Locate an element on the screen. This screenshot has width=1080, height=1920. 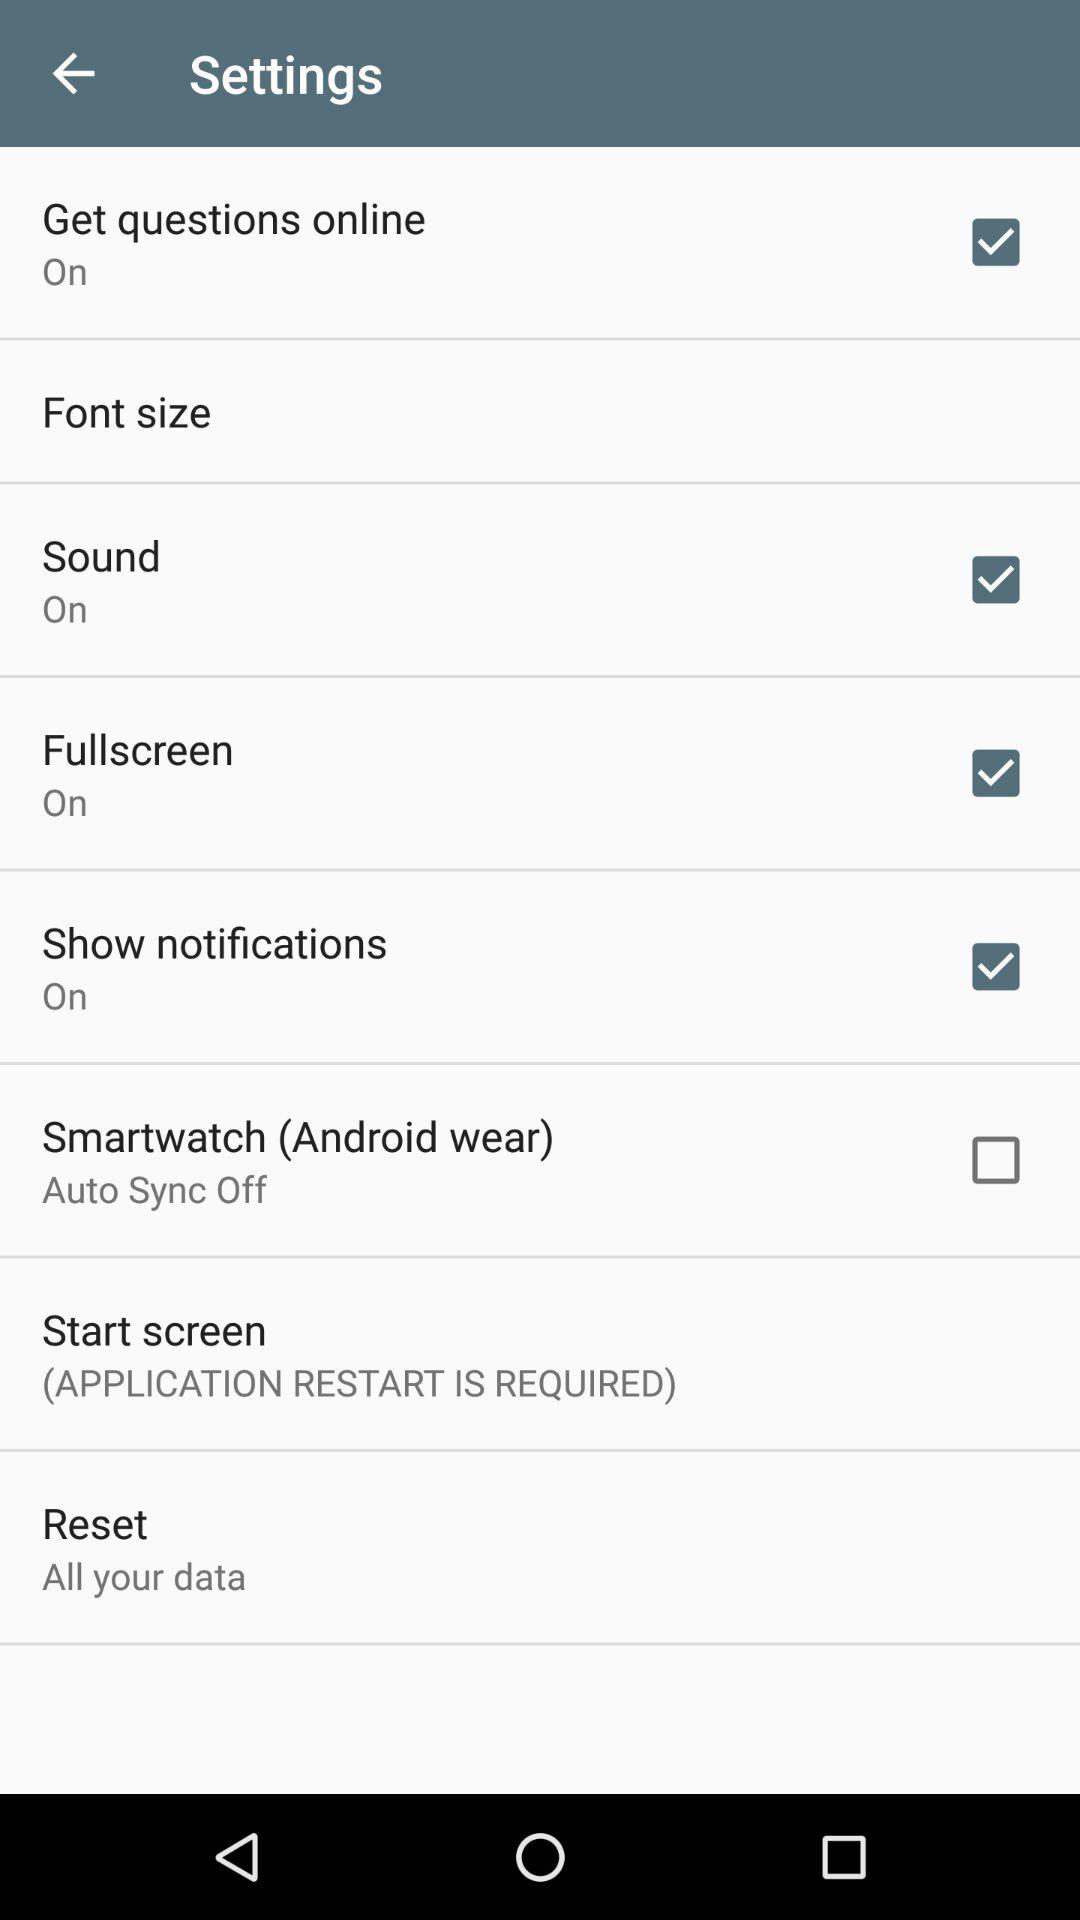
launch icon below the application restart is item is located at coordinates (94, 1522).